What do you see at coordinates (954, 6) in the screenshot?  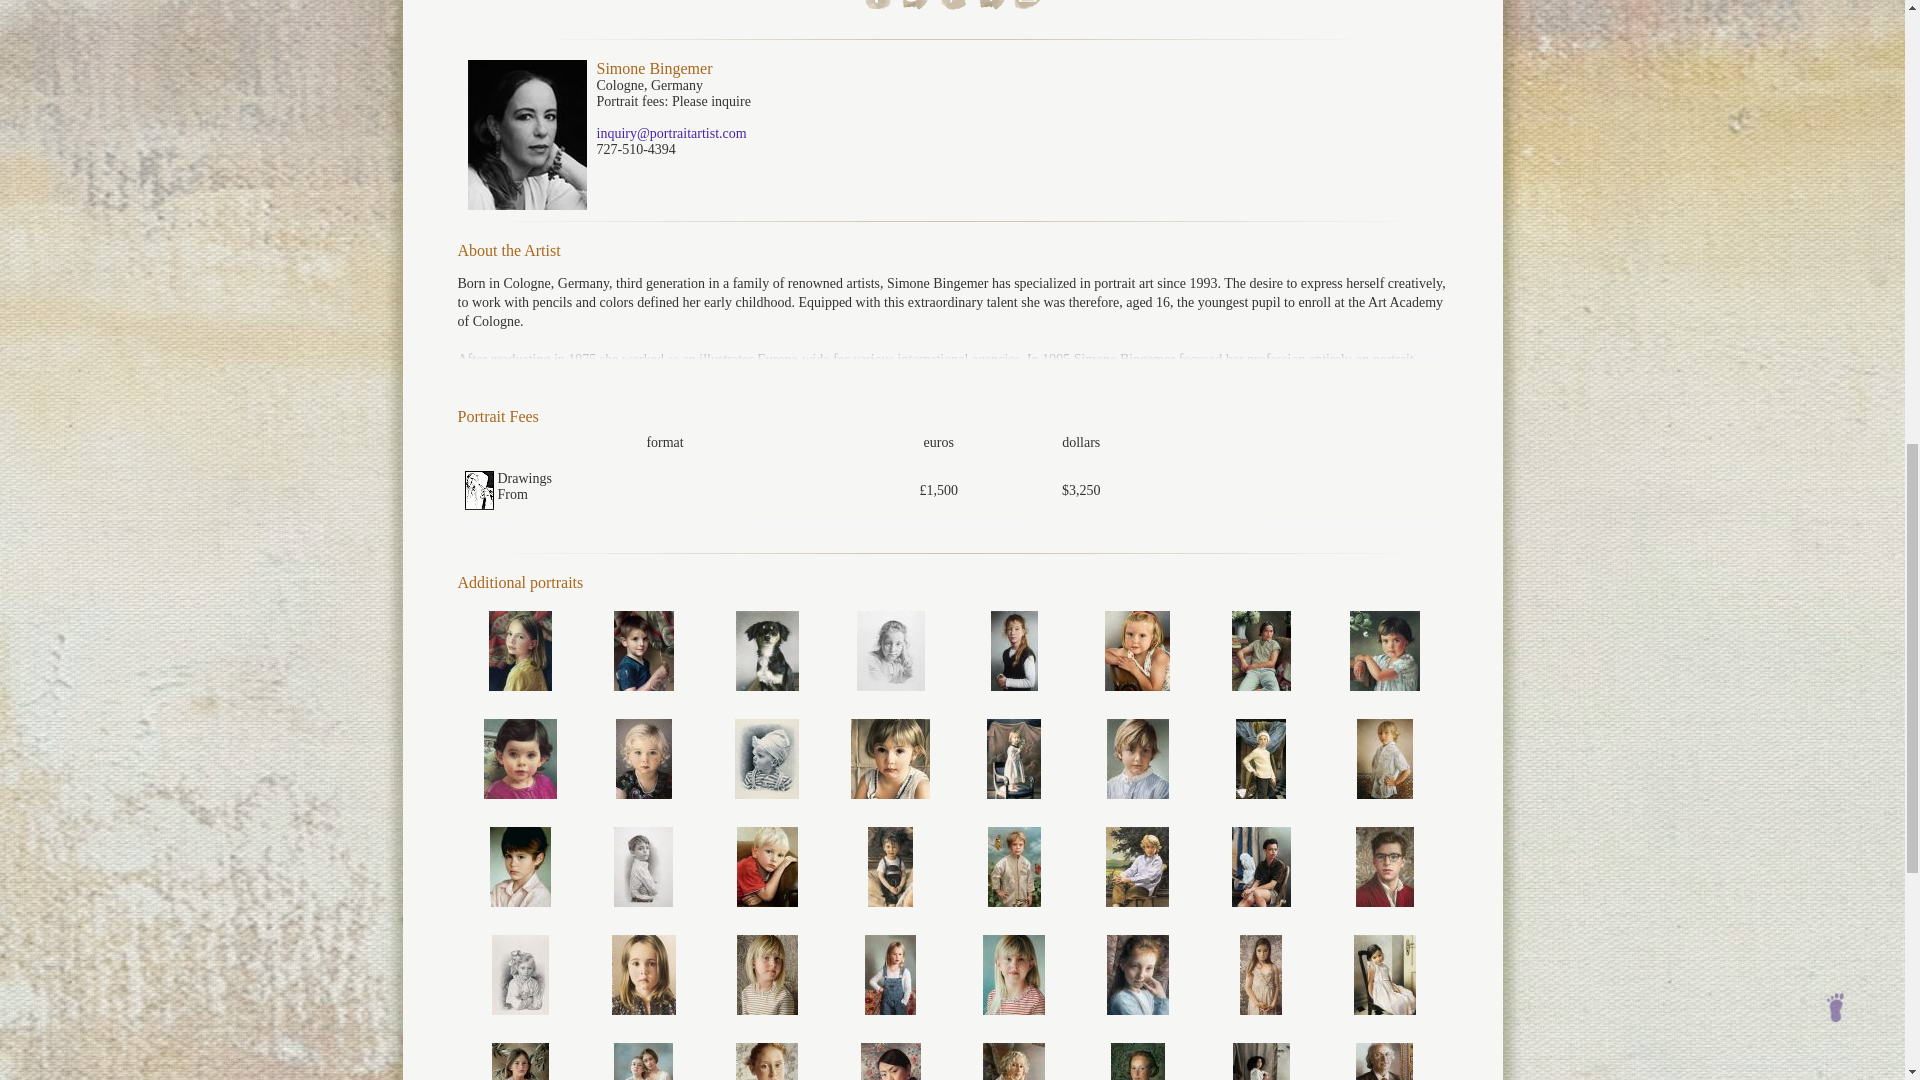 I see `Pin it` at bounding box center [954, 6].